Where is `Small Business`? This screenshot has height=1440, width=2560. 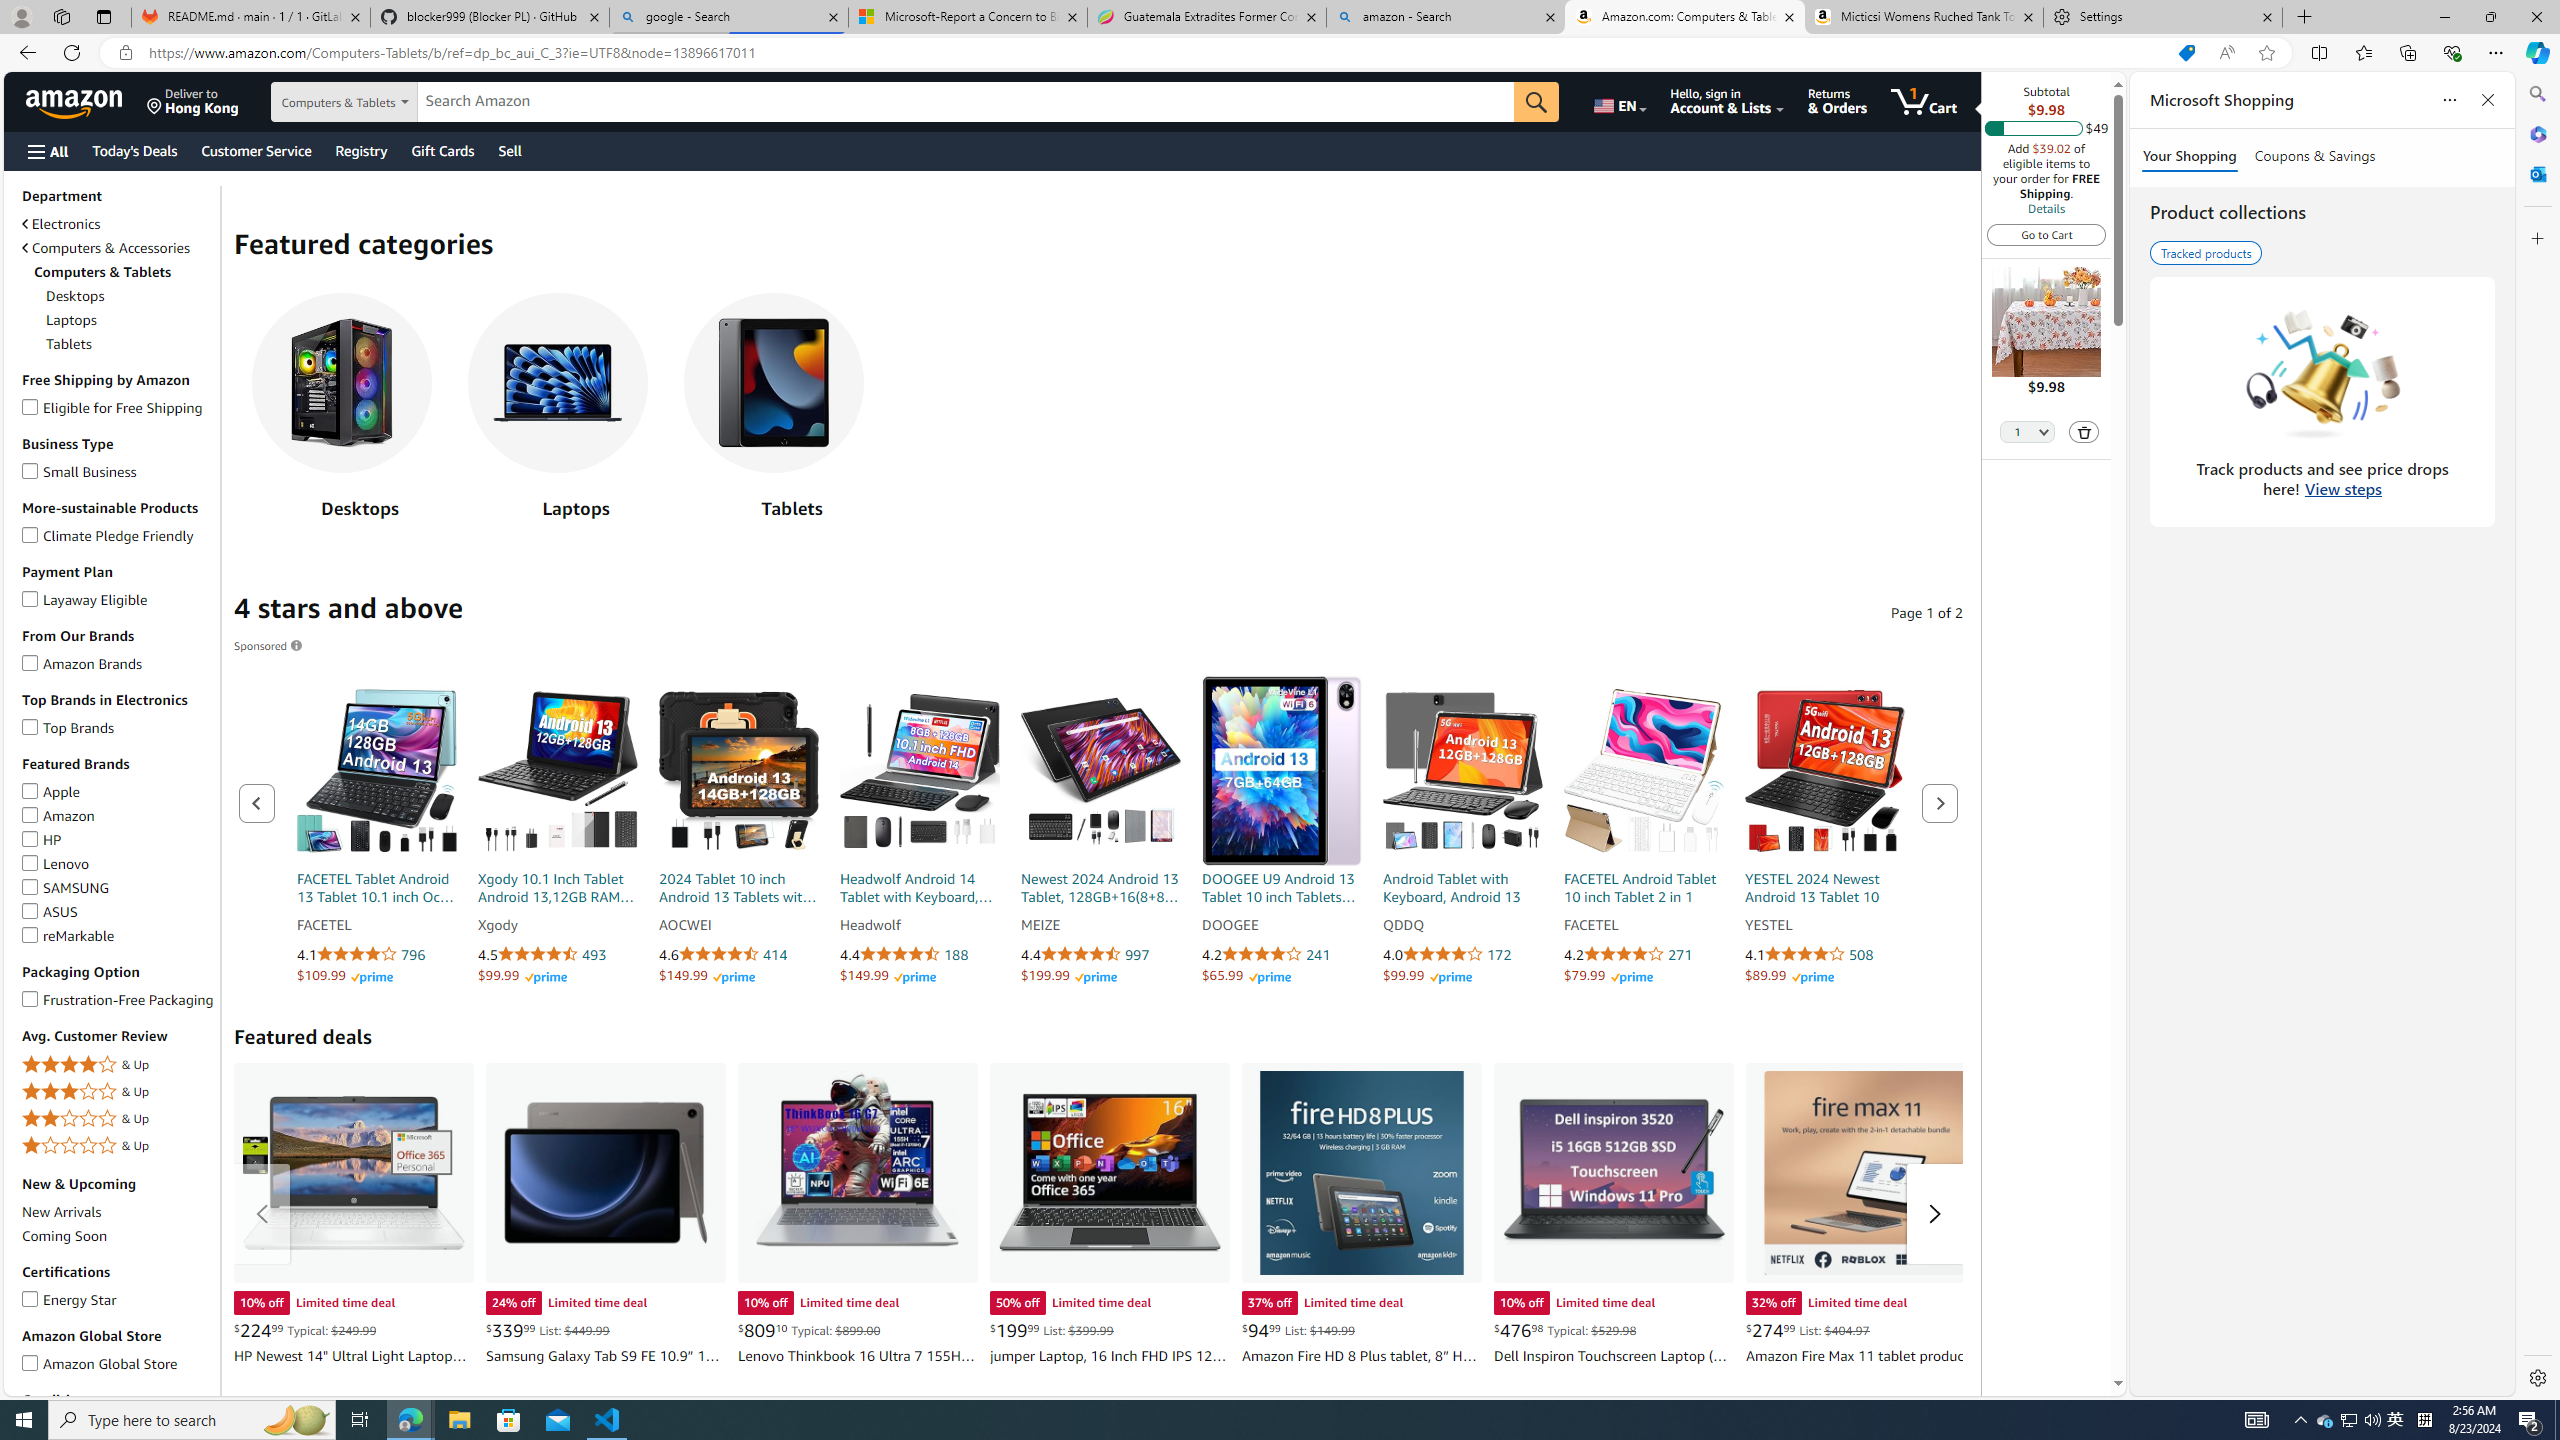
Small Business is located at coordinates (30, 468).